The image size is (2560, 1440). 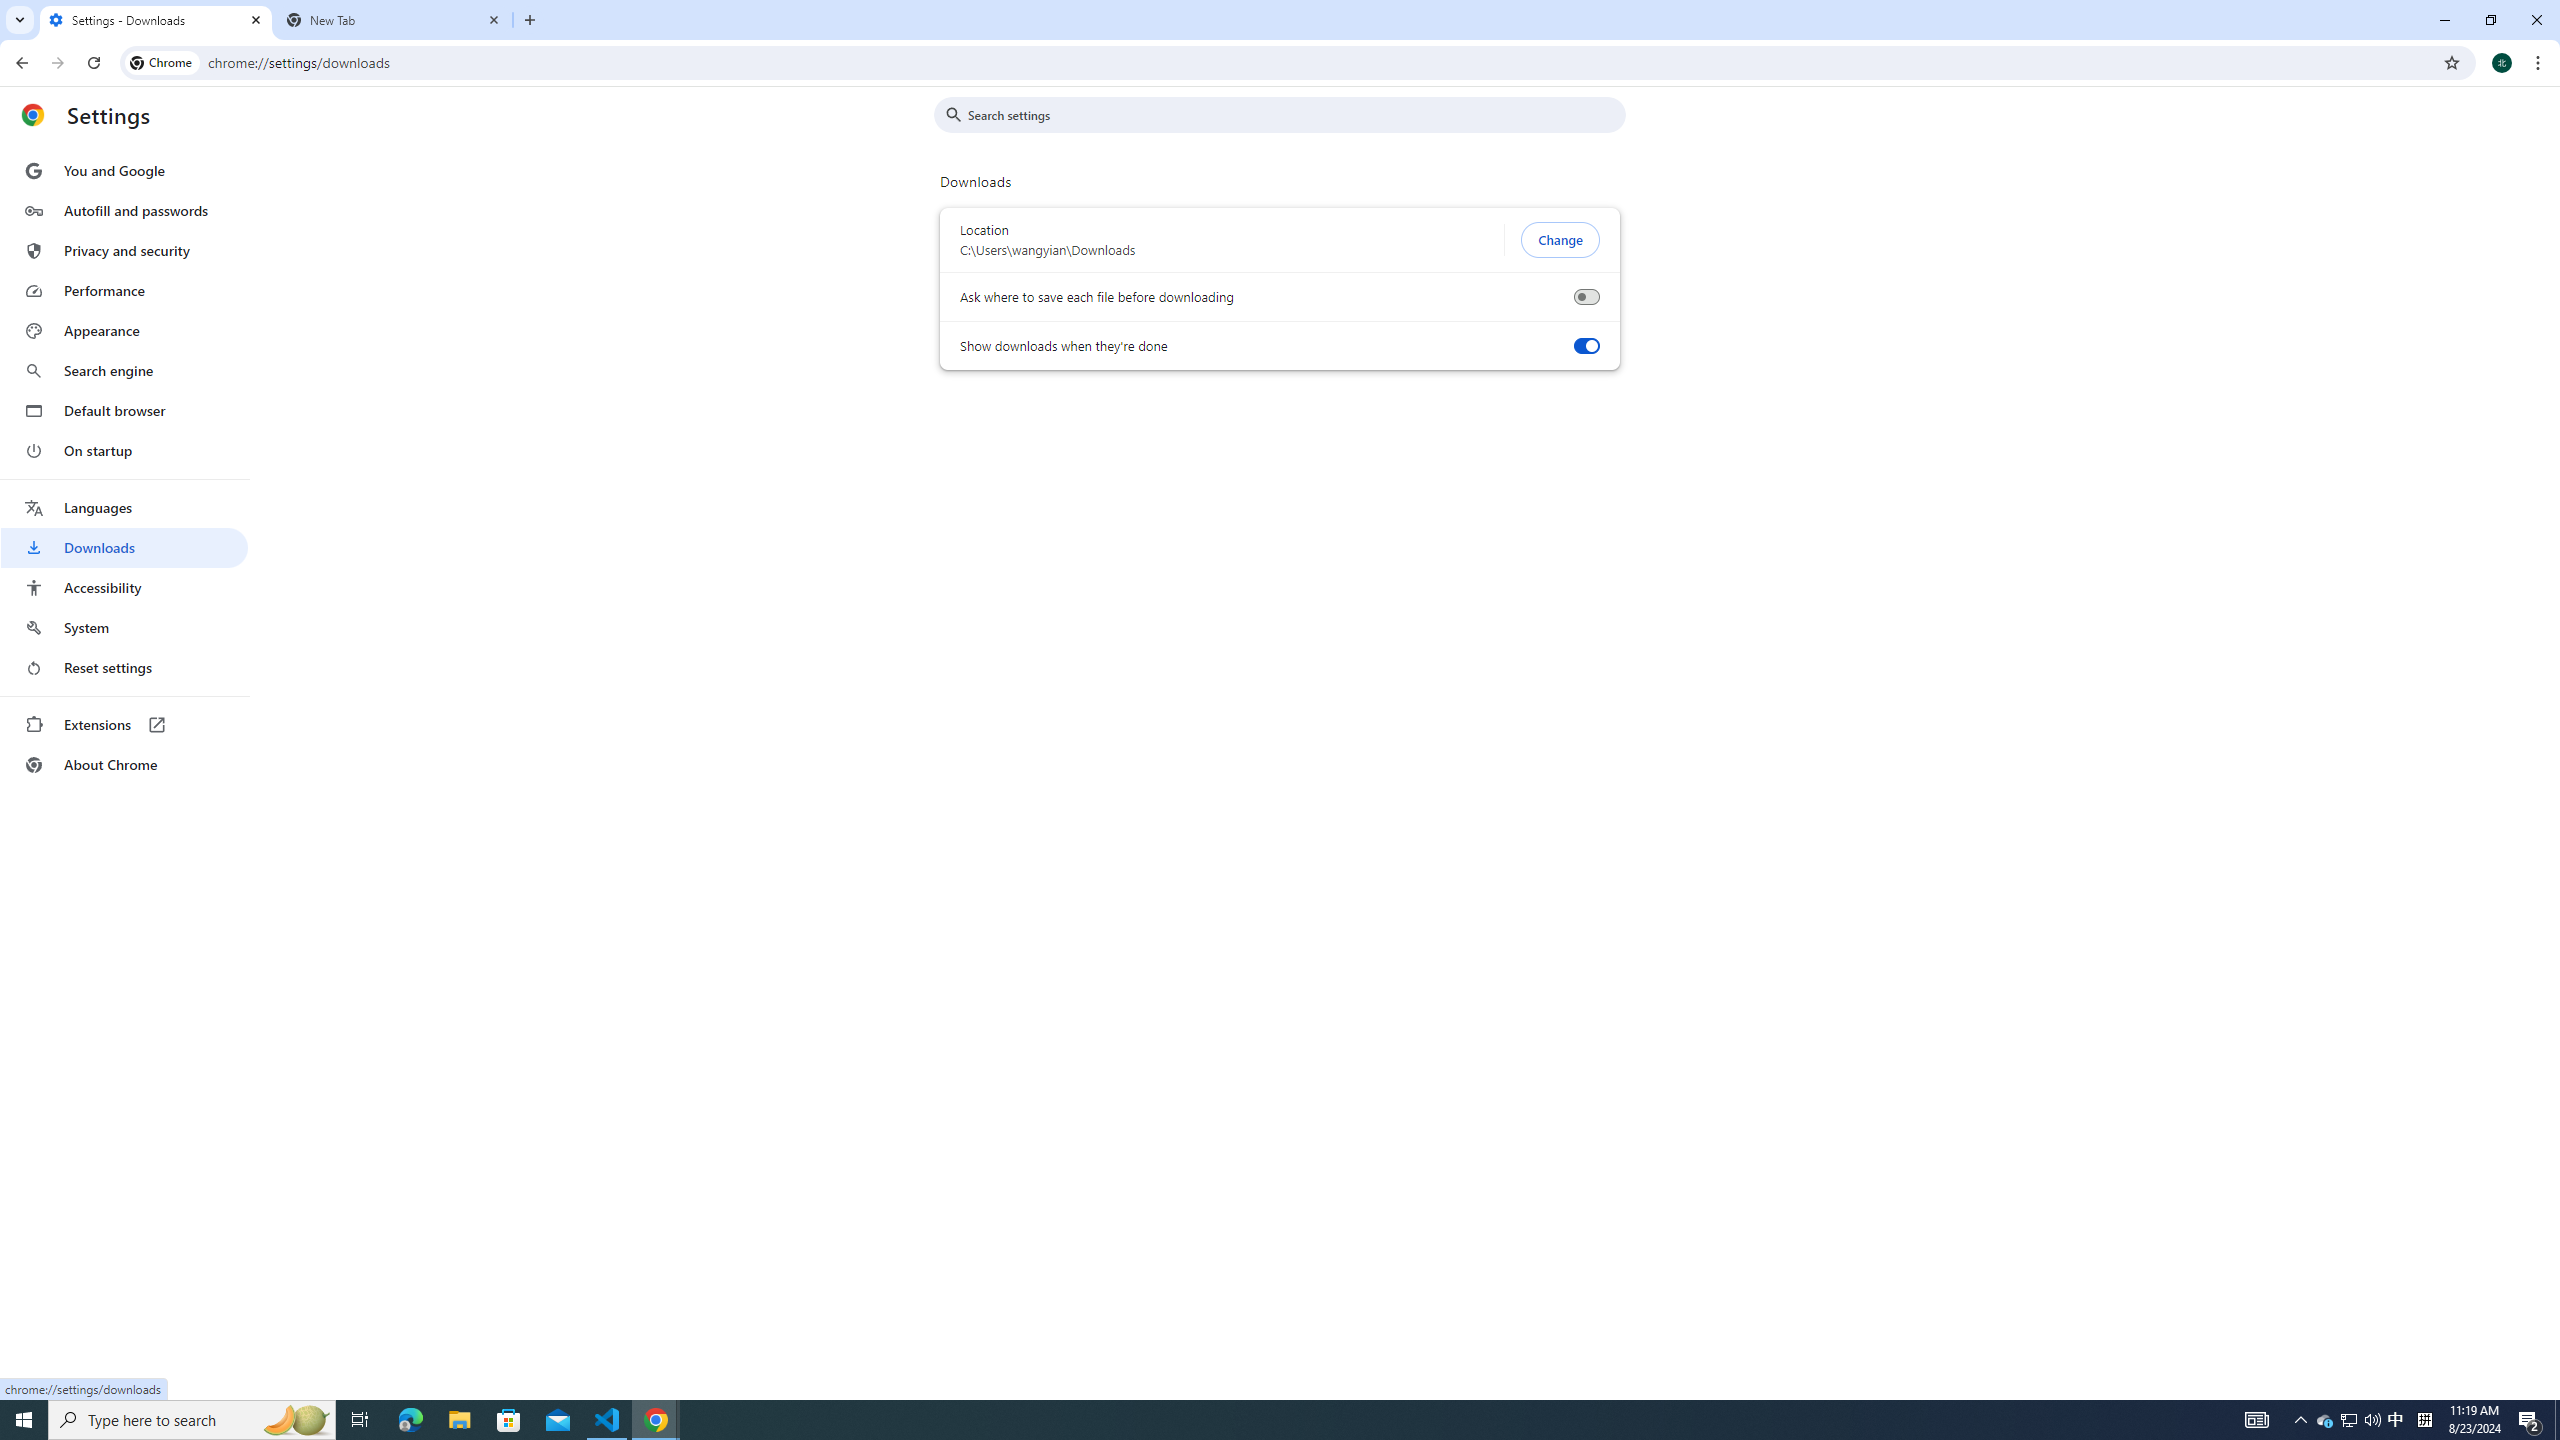 What do you see at coordinates (124, 508) in the screenshot?
I see `Languages` at bounding box center [124, 508].